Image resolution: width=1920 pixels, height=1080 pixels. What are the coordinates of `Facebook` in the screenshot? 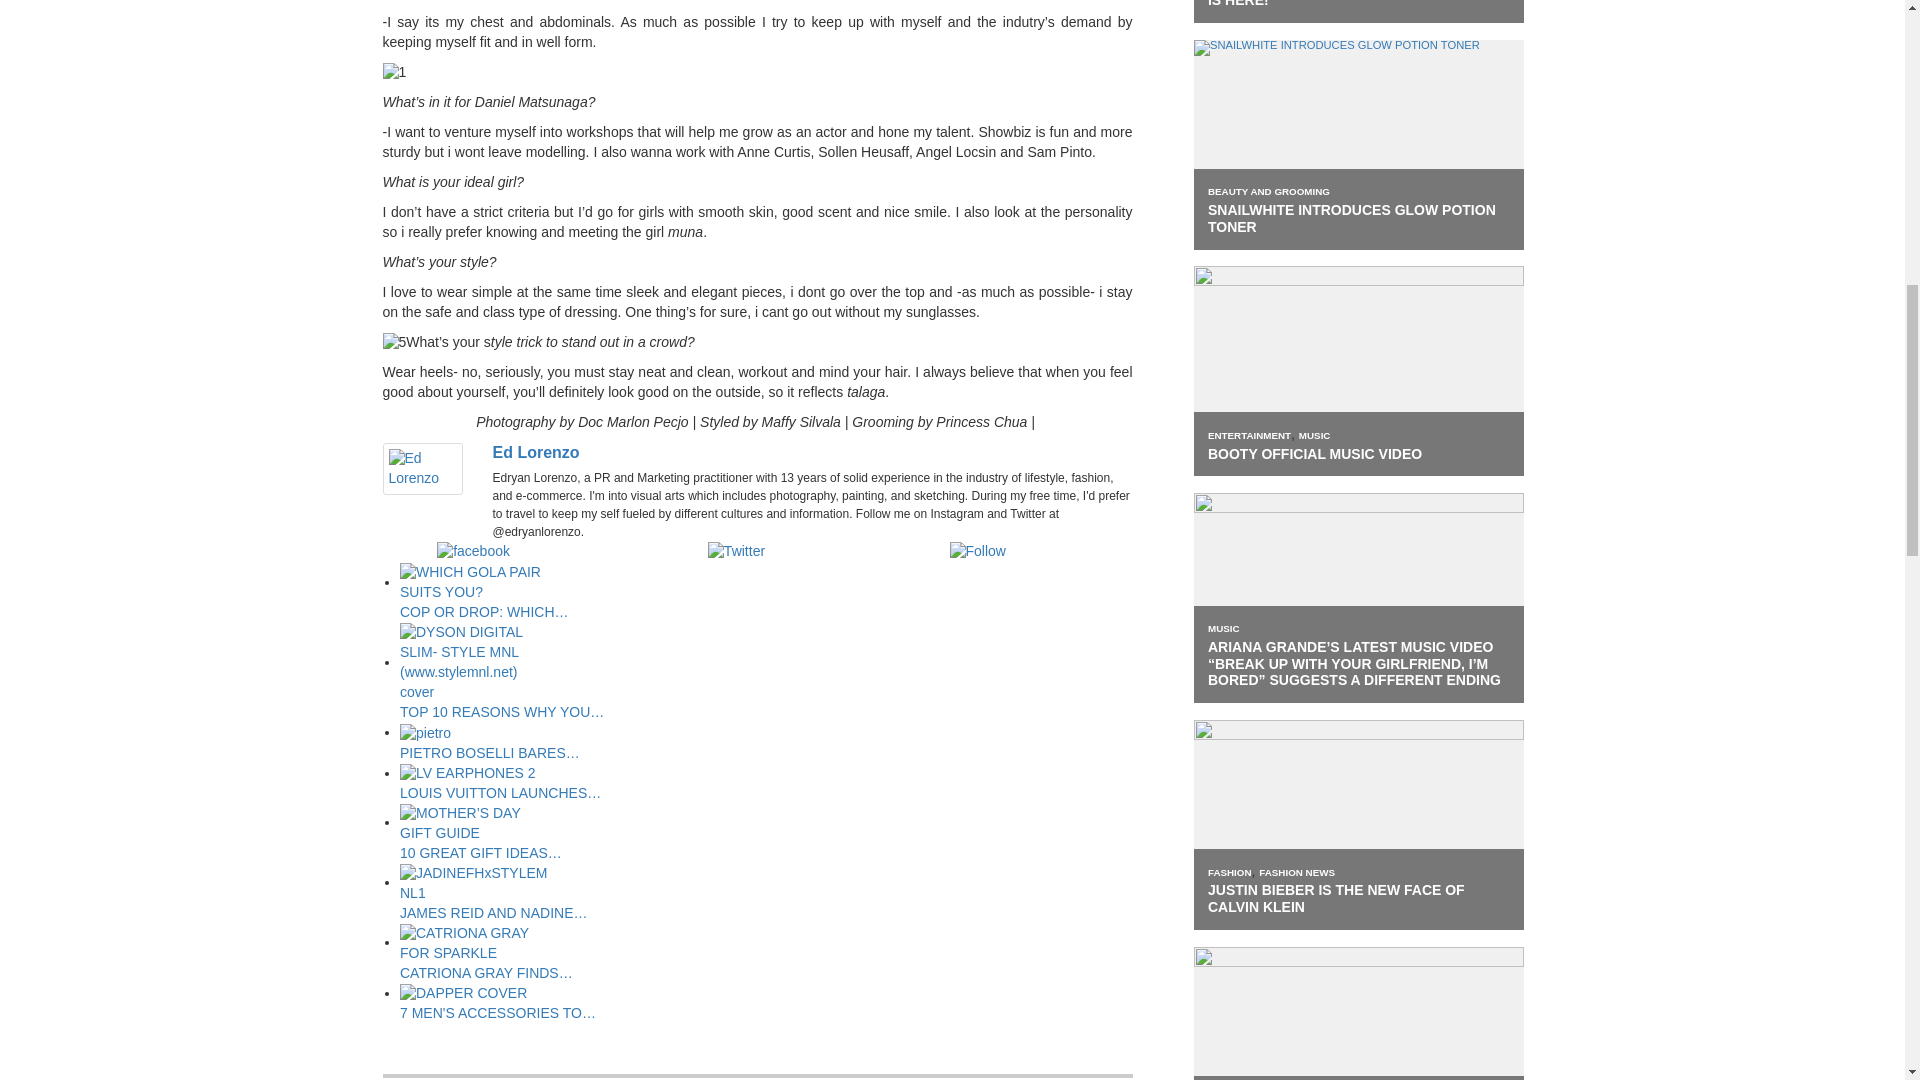 It's located at (510, 552).